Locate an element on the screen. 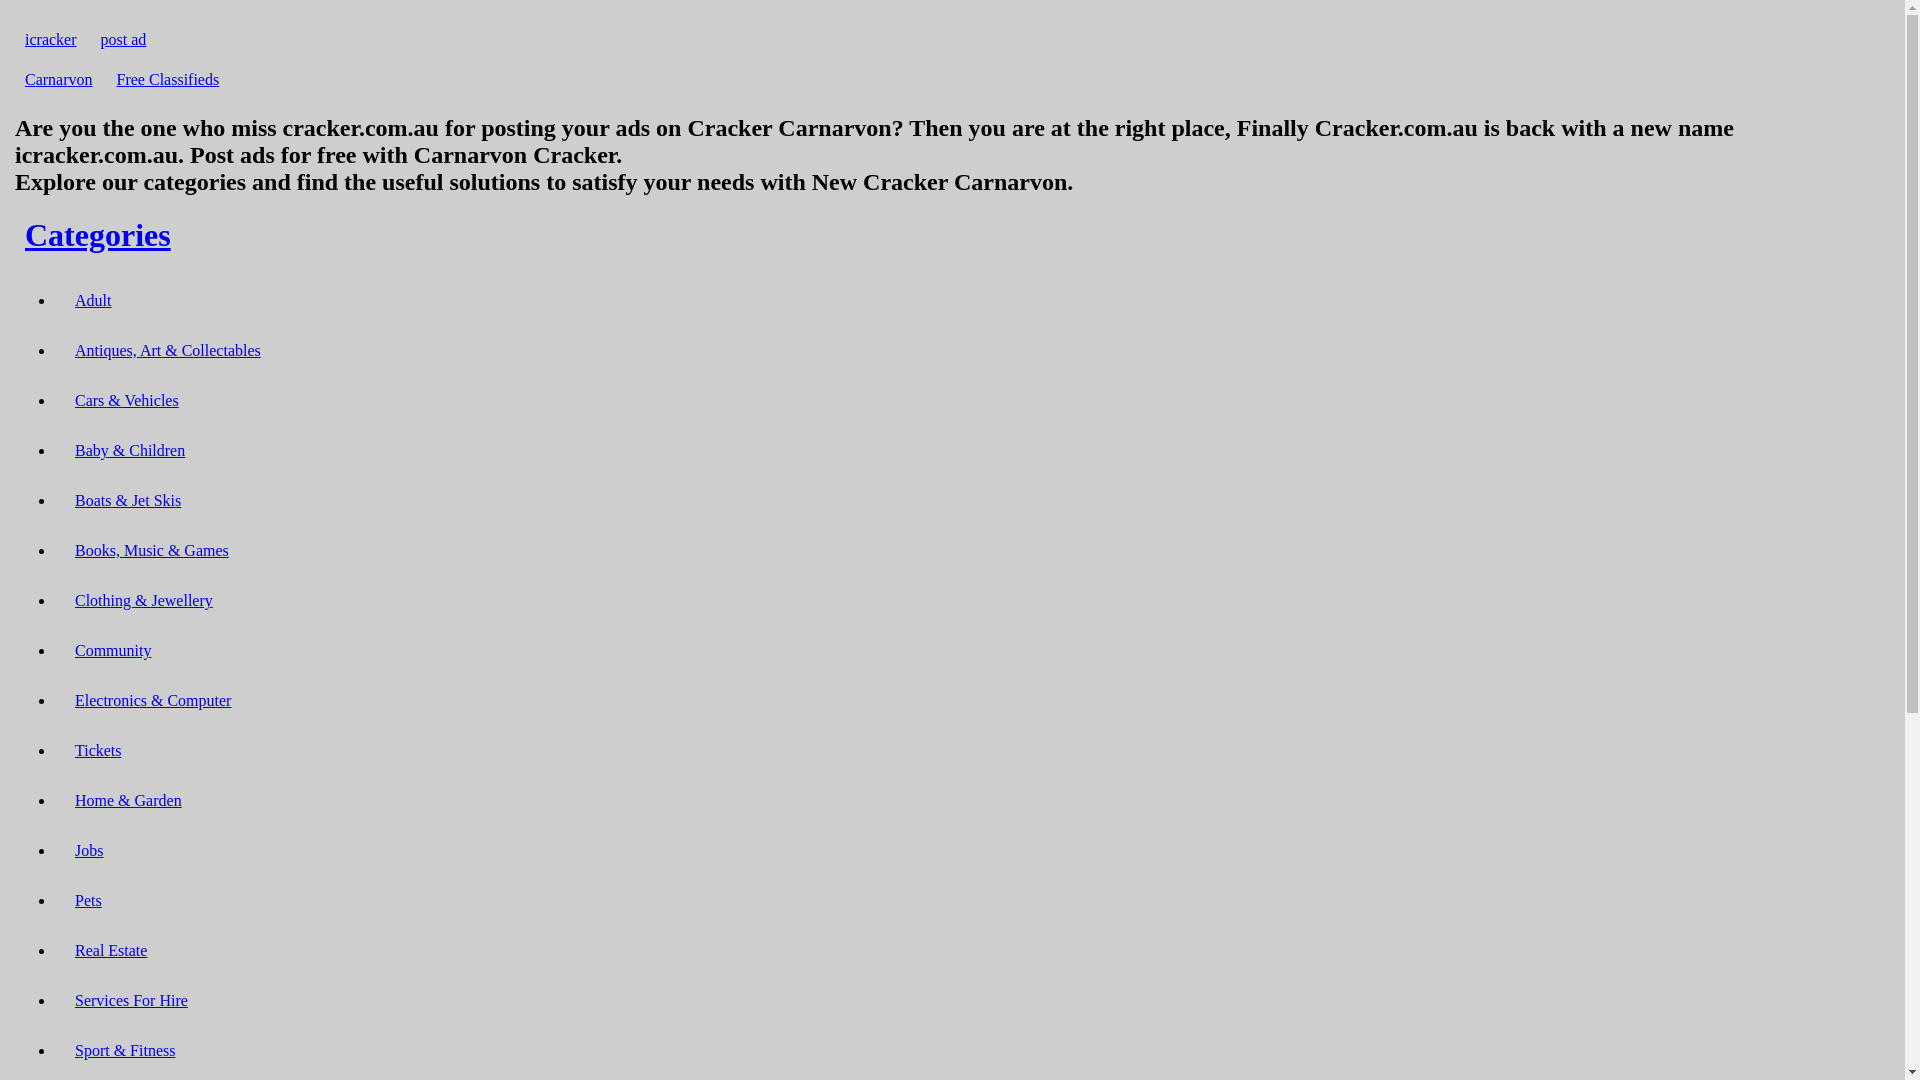  post ad is located at coordinates (124, 40).